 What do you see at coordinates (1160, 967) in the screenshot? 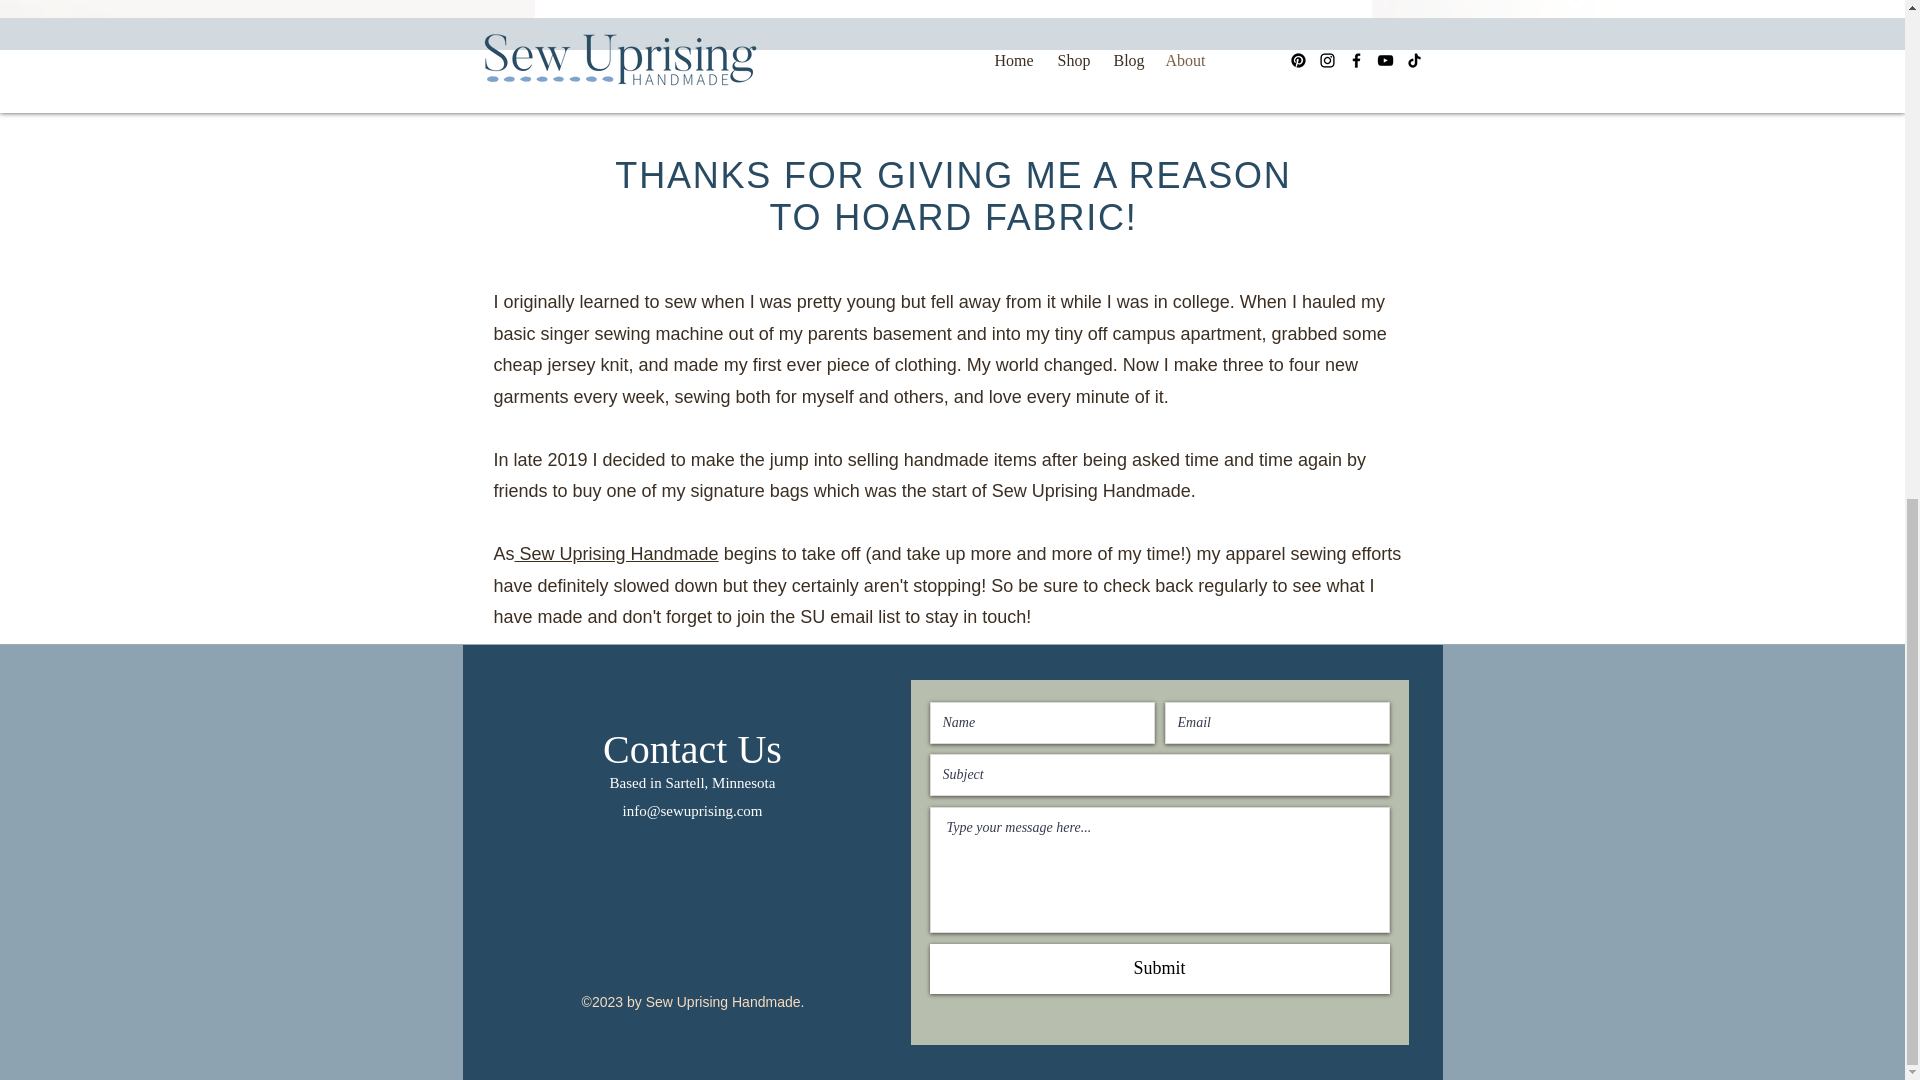
I see `Submit` at bounding box center [1160, 967].